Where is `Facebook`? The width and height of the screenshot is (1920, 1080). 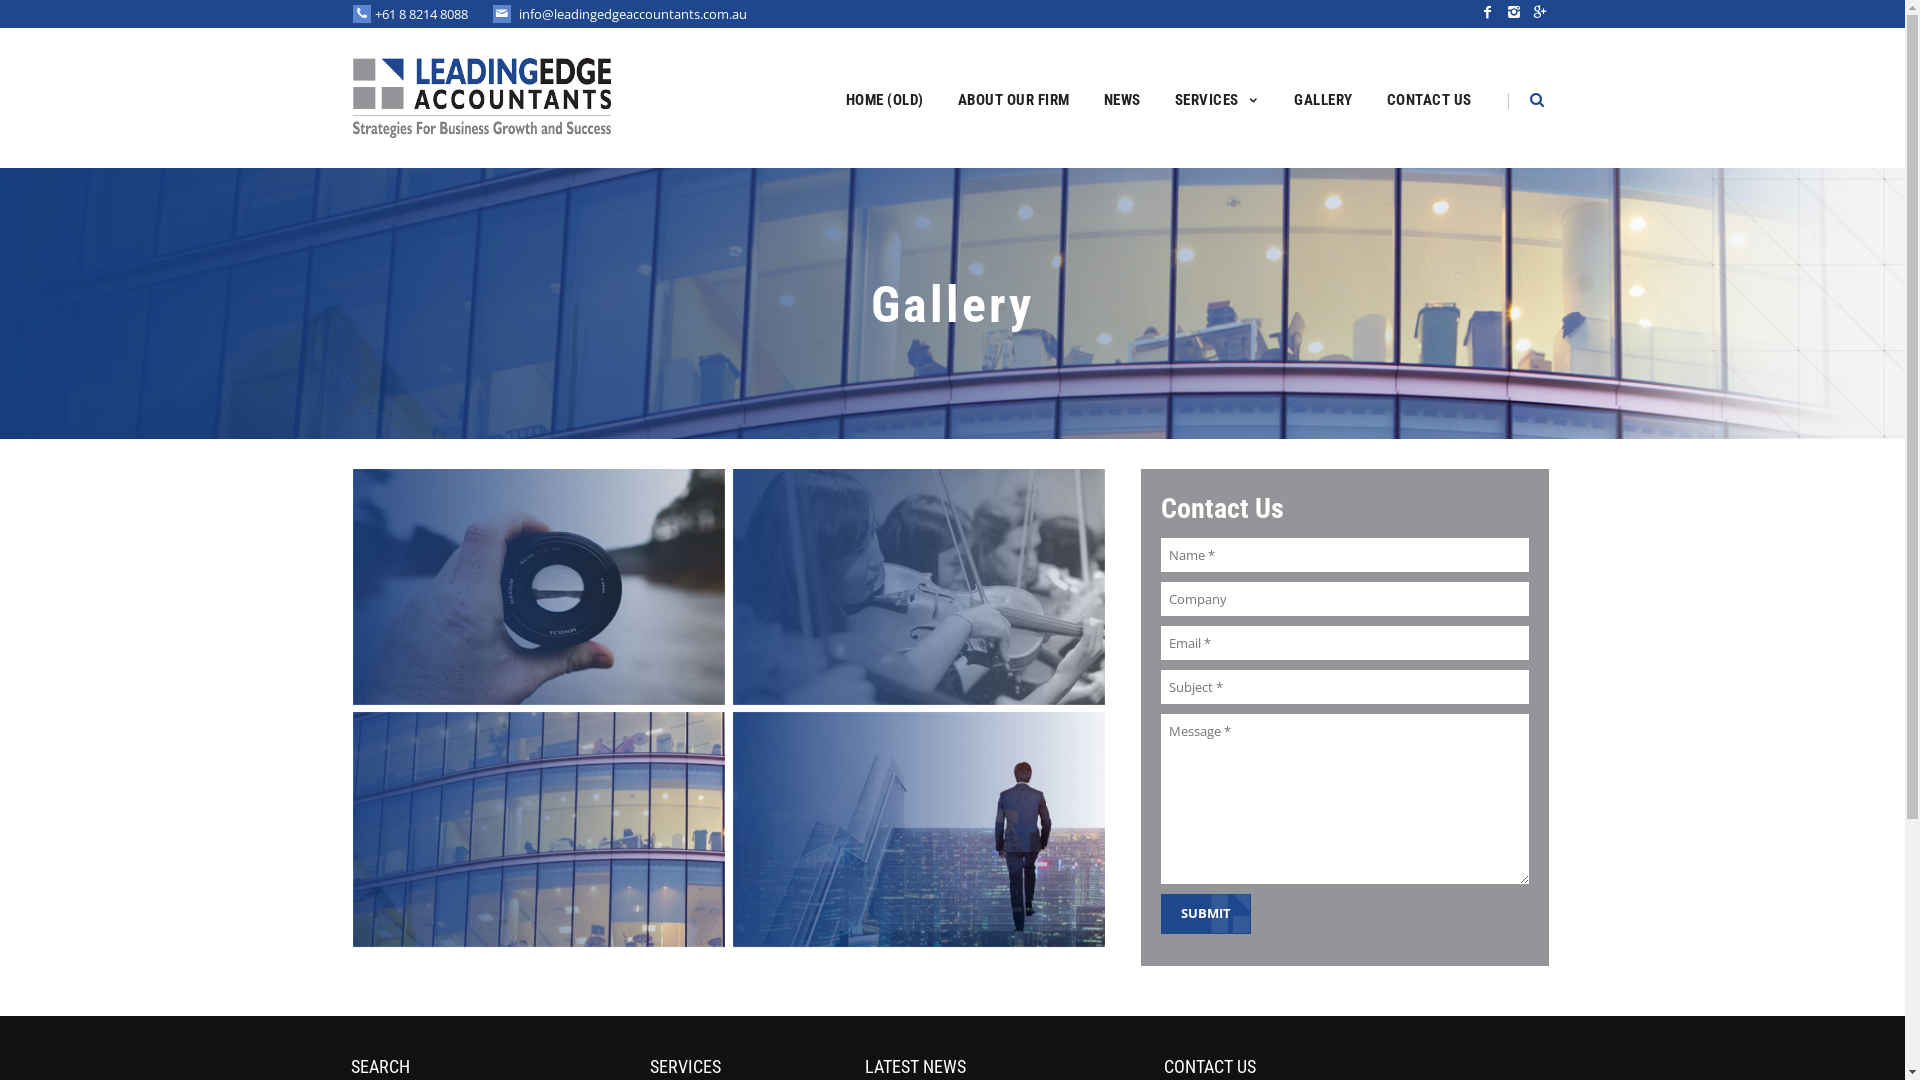 Facebook is located at coordinates (1487, 12).